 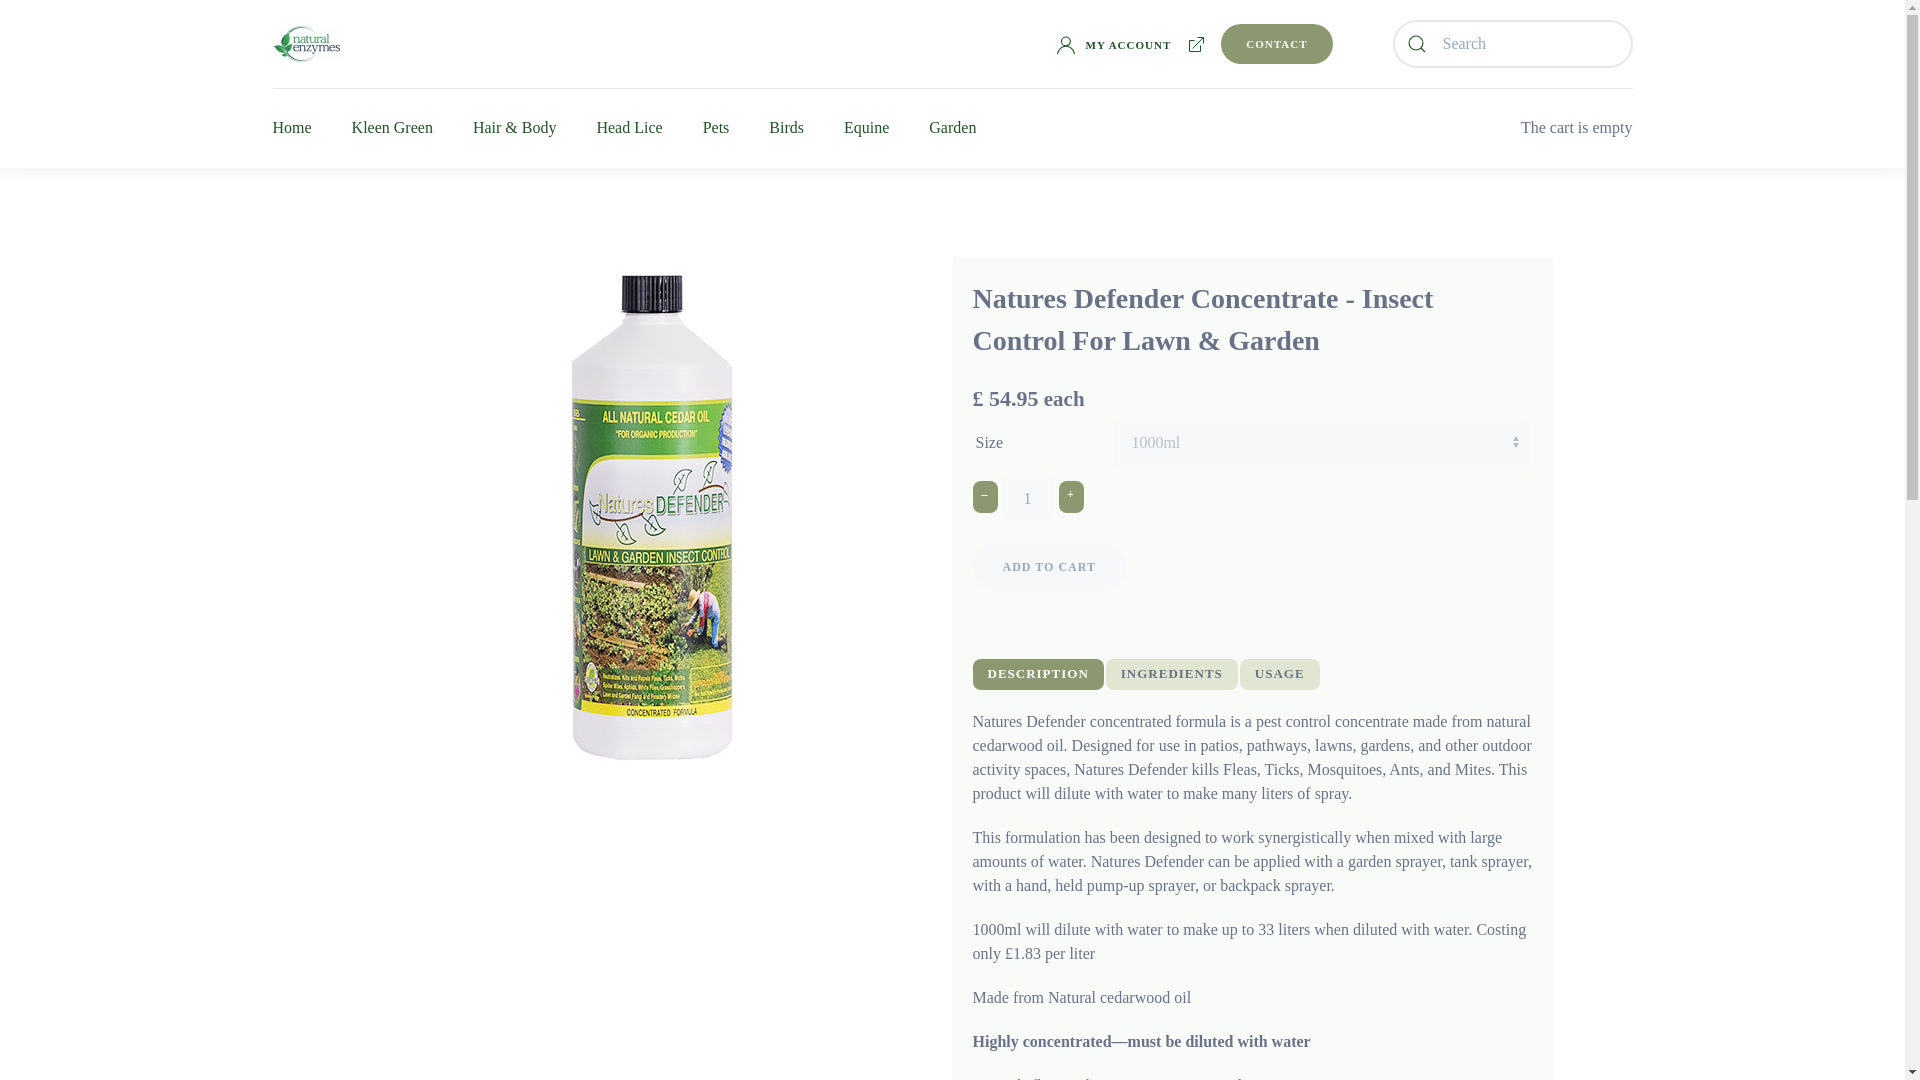 What do you see at coordinates (1036, 674) in the screenshot?
I see `DESCRIPTION` at bounding box center [1036, 674].